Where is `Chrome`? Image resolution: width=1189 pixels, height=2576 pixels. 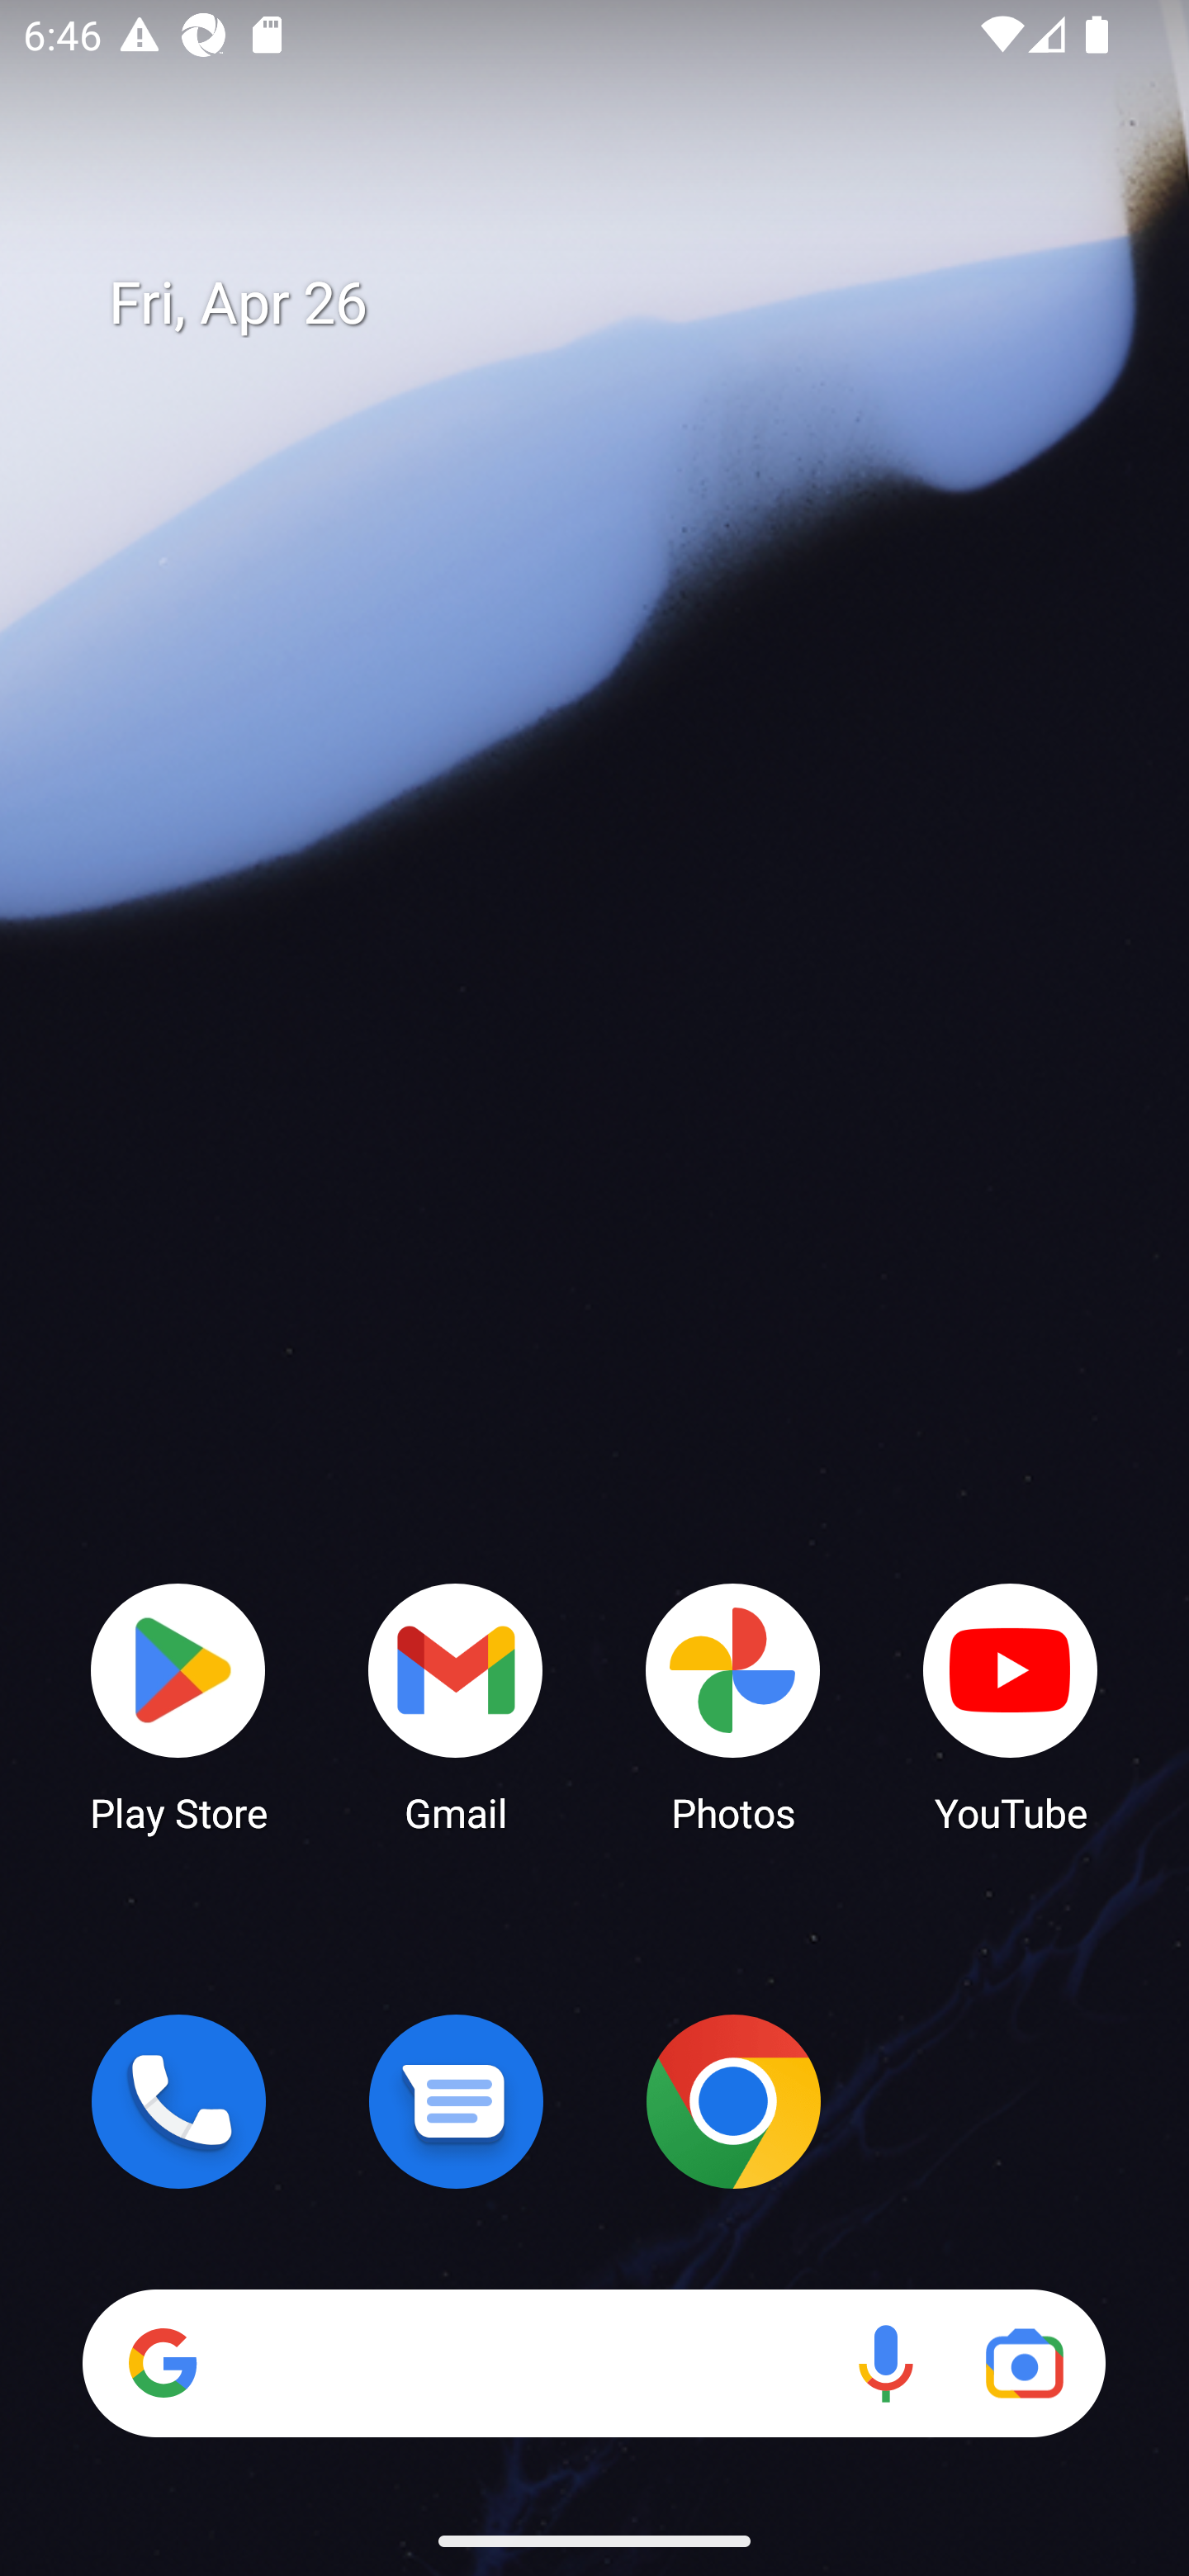 Chrome is located at coordinates (733, 2101).